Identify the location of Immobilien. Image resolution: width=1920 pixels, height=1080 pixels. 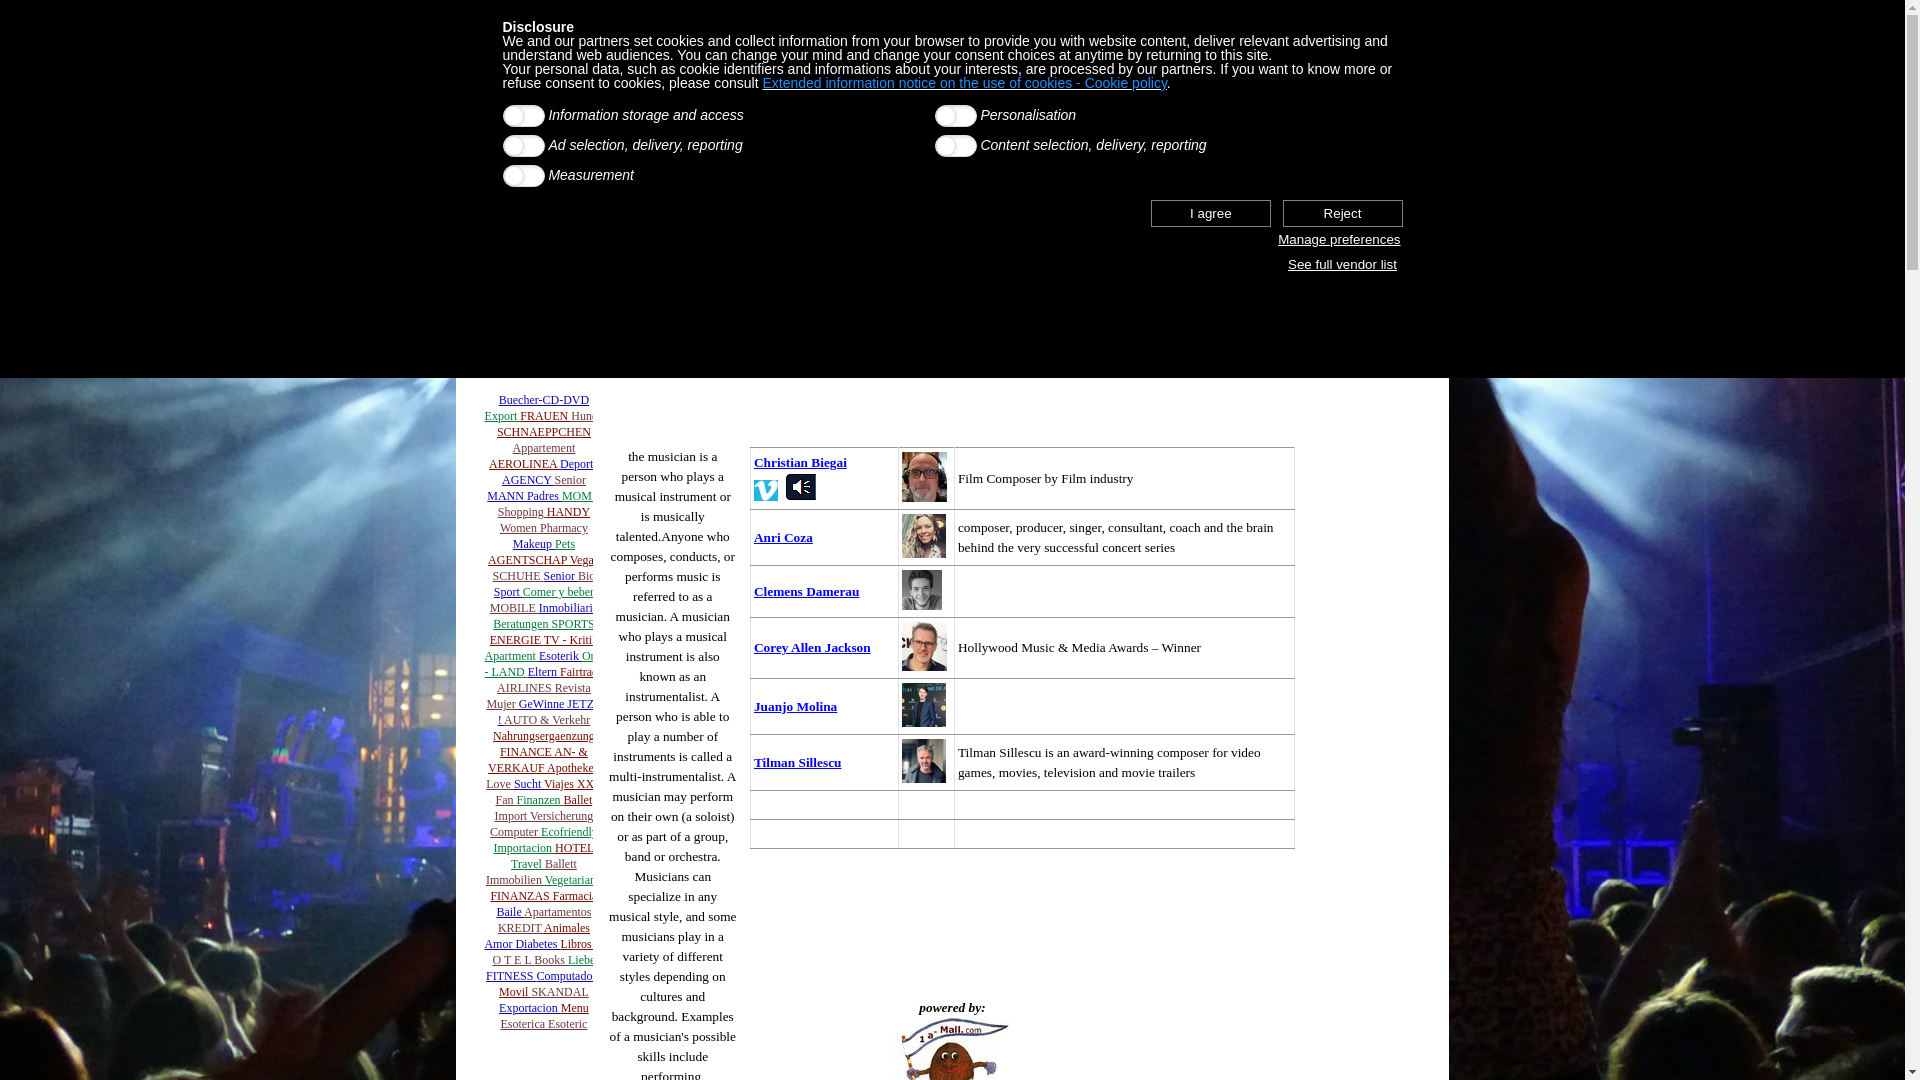
(516, 880).